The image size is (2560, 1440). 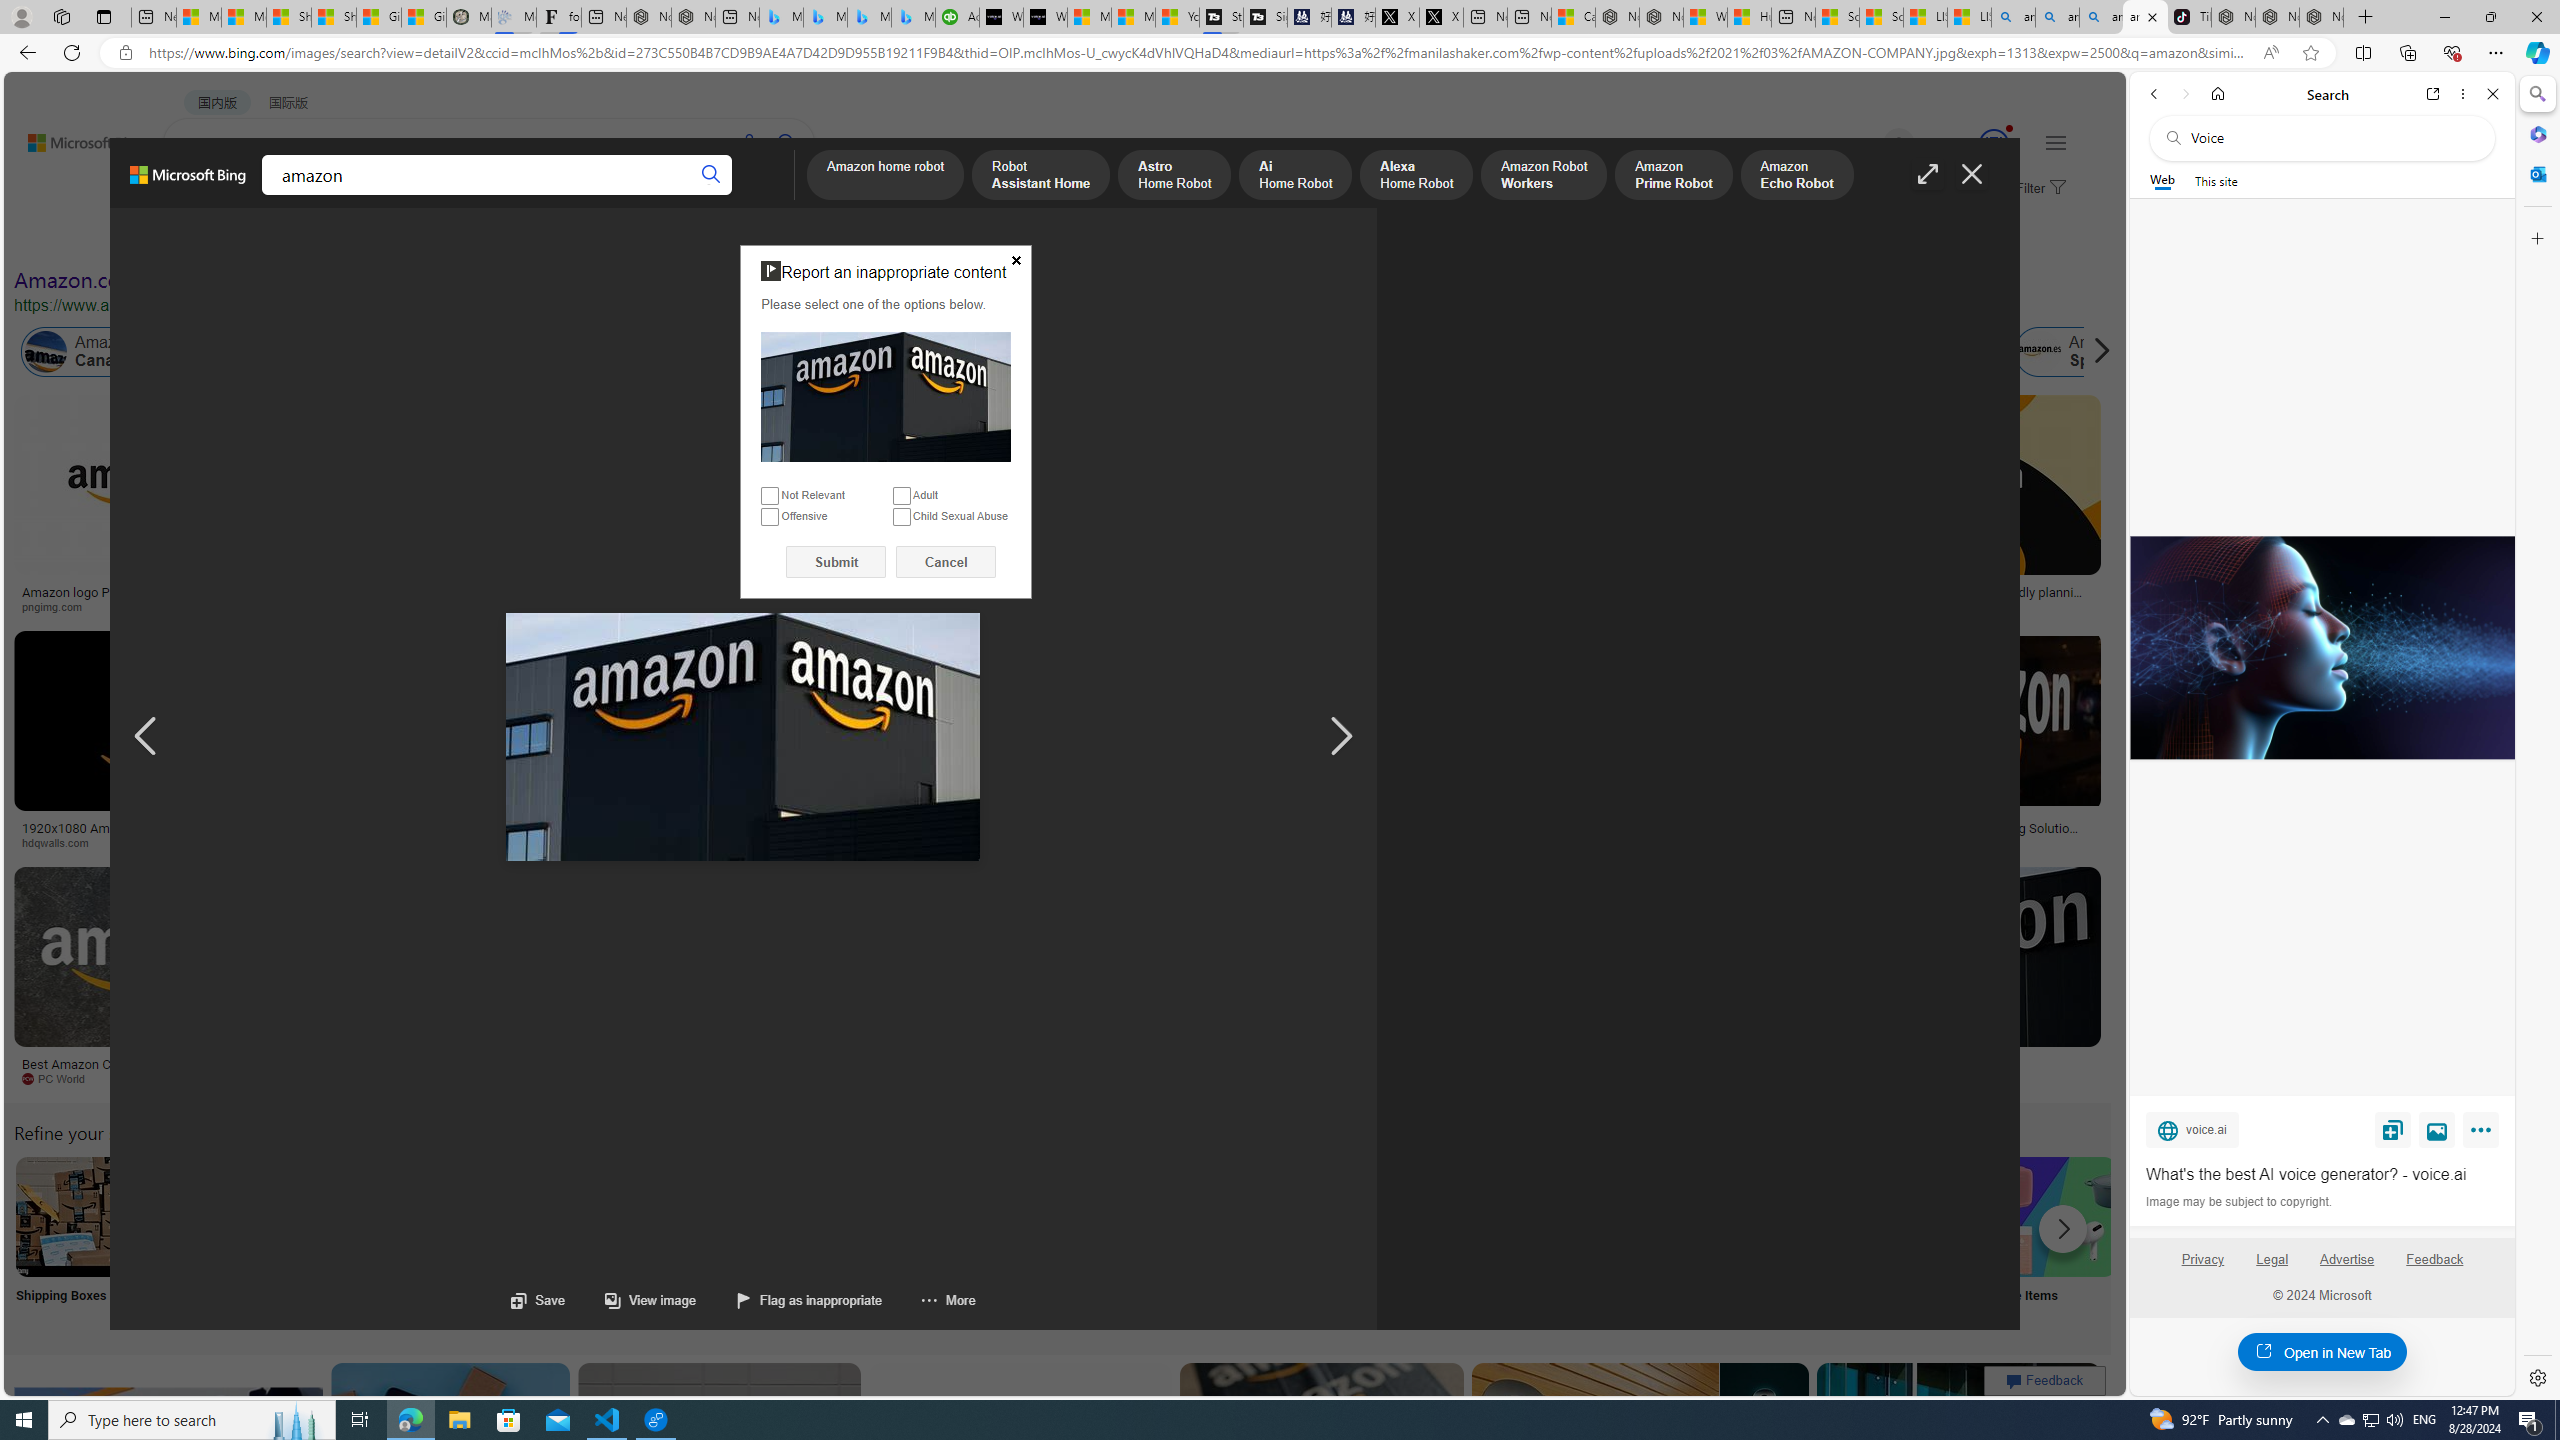 I want to click on Microsoft Rewards 135, so click(x=1970, y=144).